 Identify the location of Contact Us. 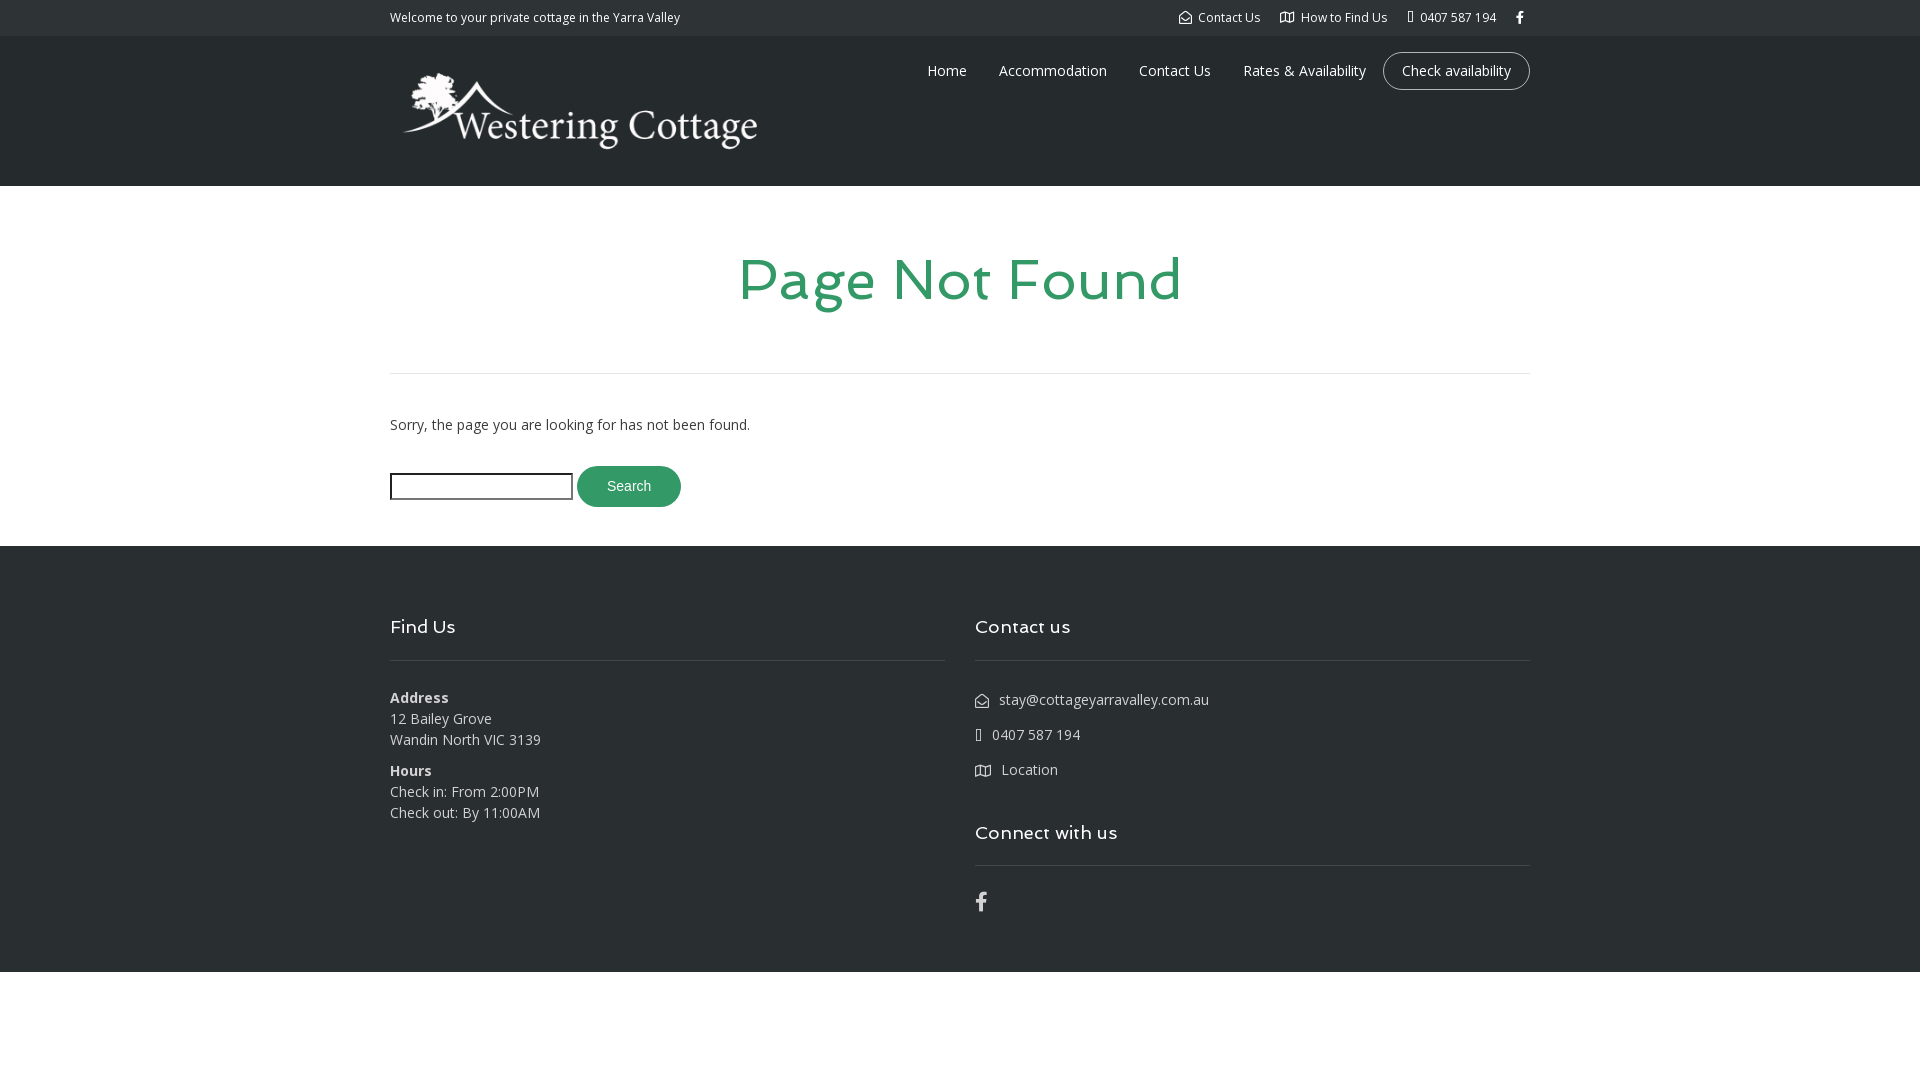
(1175, 71).